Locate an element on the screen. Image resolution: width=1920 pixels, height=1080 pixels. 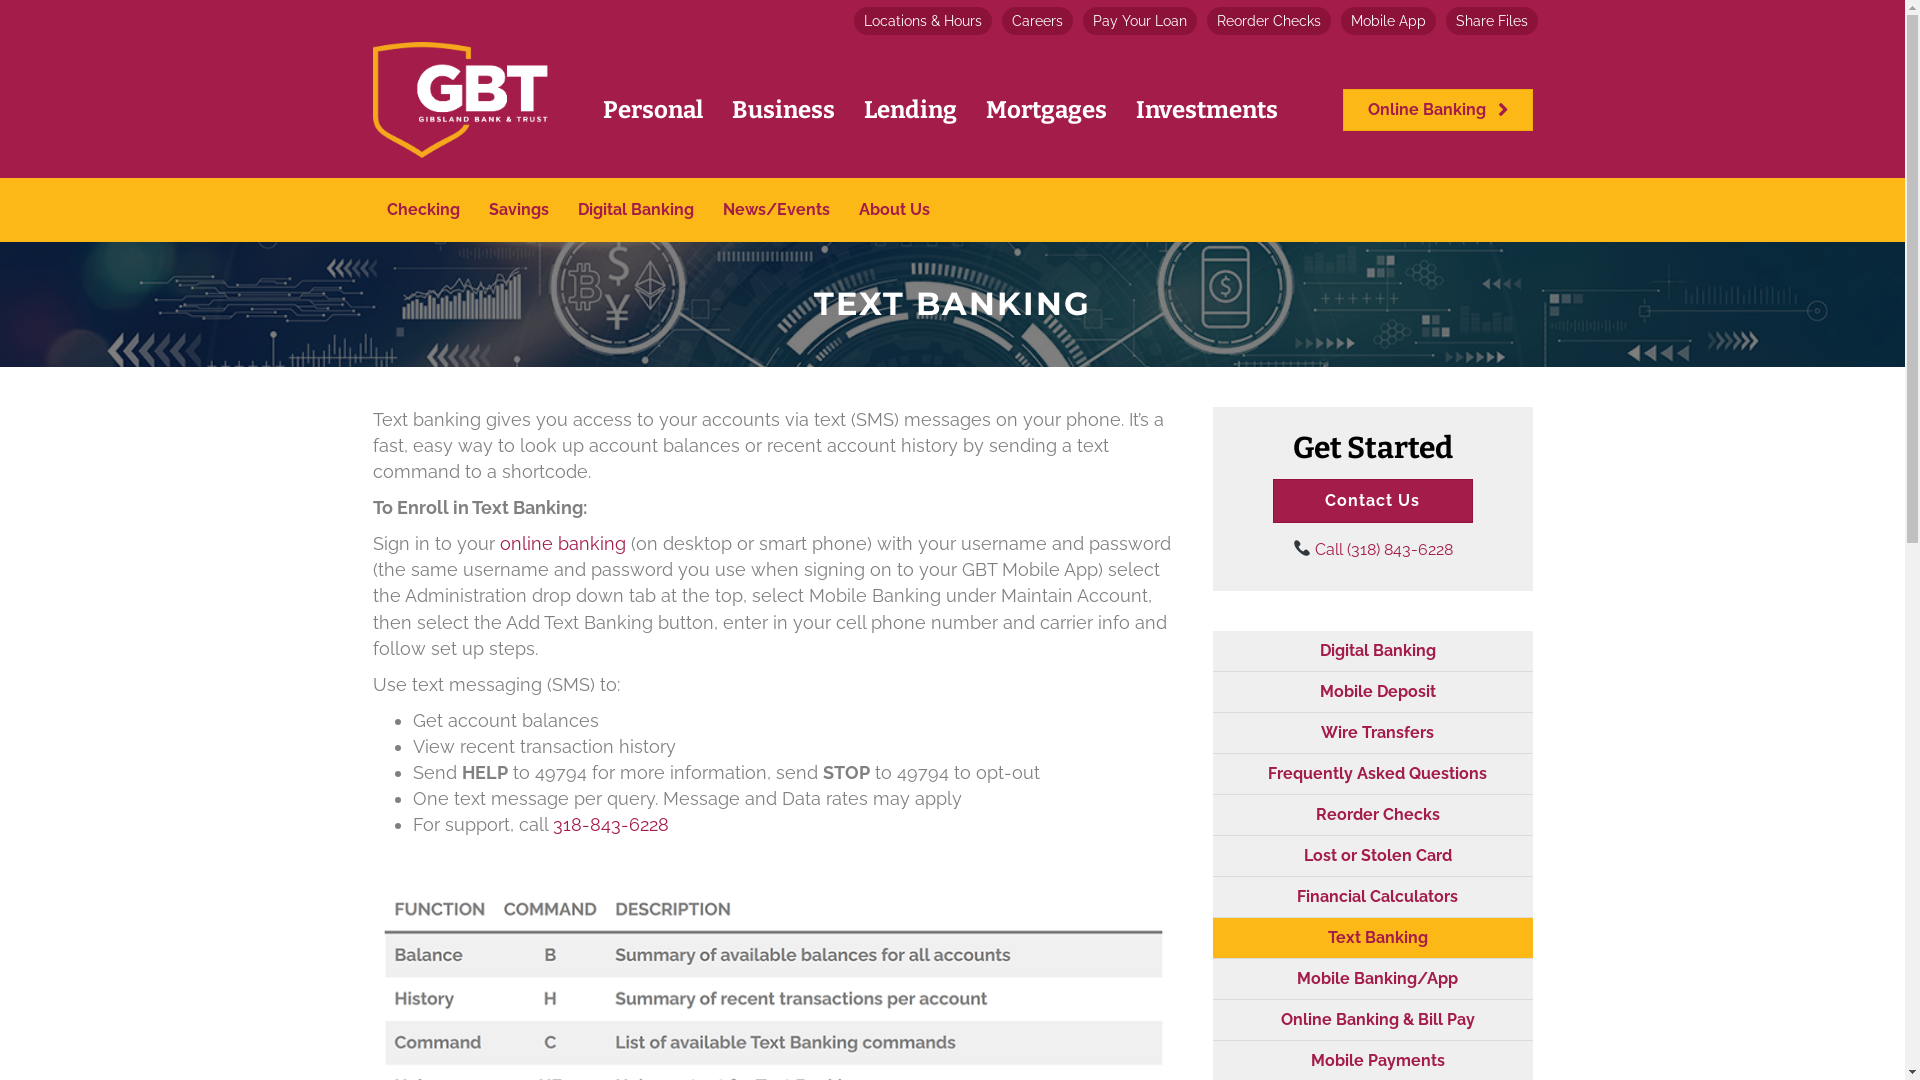
Careers is located at coordinates (1038, 21).